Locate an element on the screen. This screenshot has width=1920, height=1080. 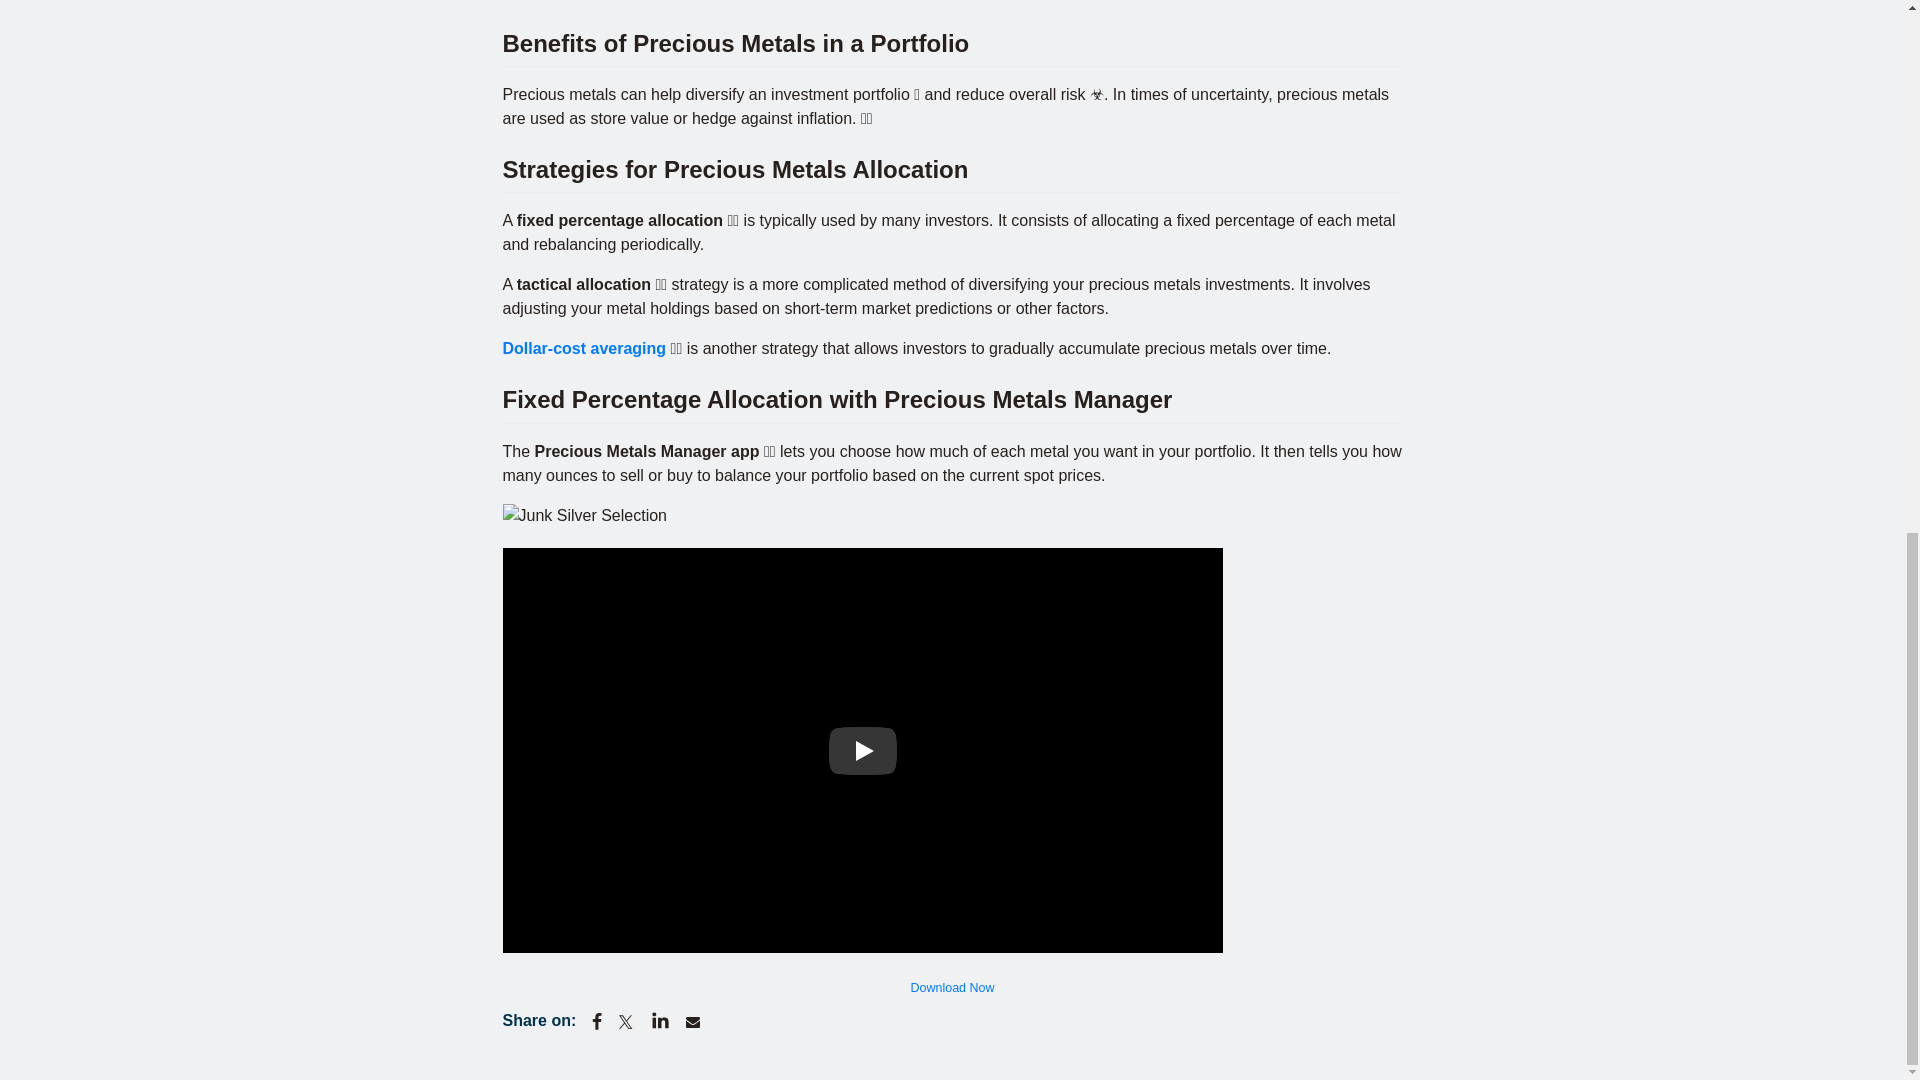
Dollar-cost averaging is located at coordinates (584, 348).